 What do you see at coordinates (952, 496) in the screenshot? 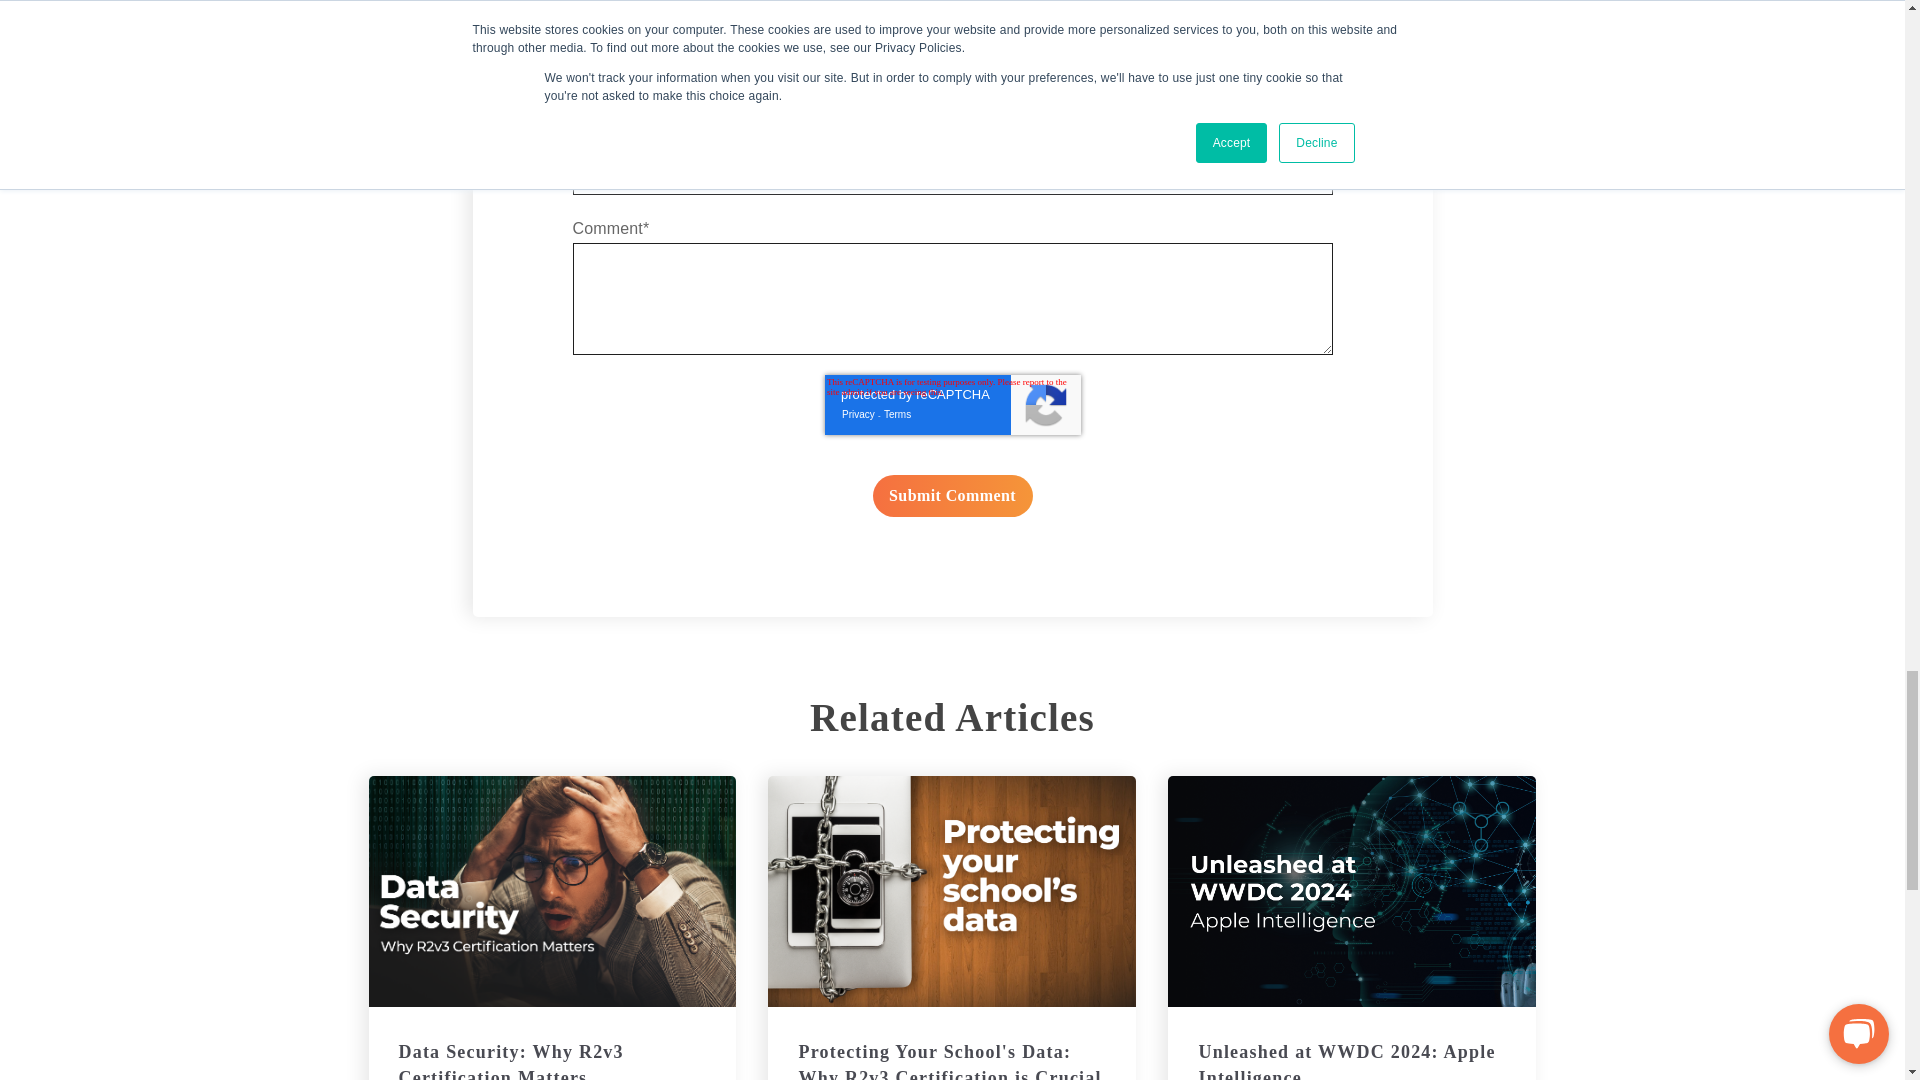
I see `Submit Comment` at bounding box center [952, 496].